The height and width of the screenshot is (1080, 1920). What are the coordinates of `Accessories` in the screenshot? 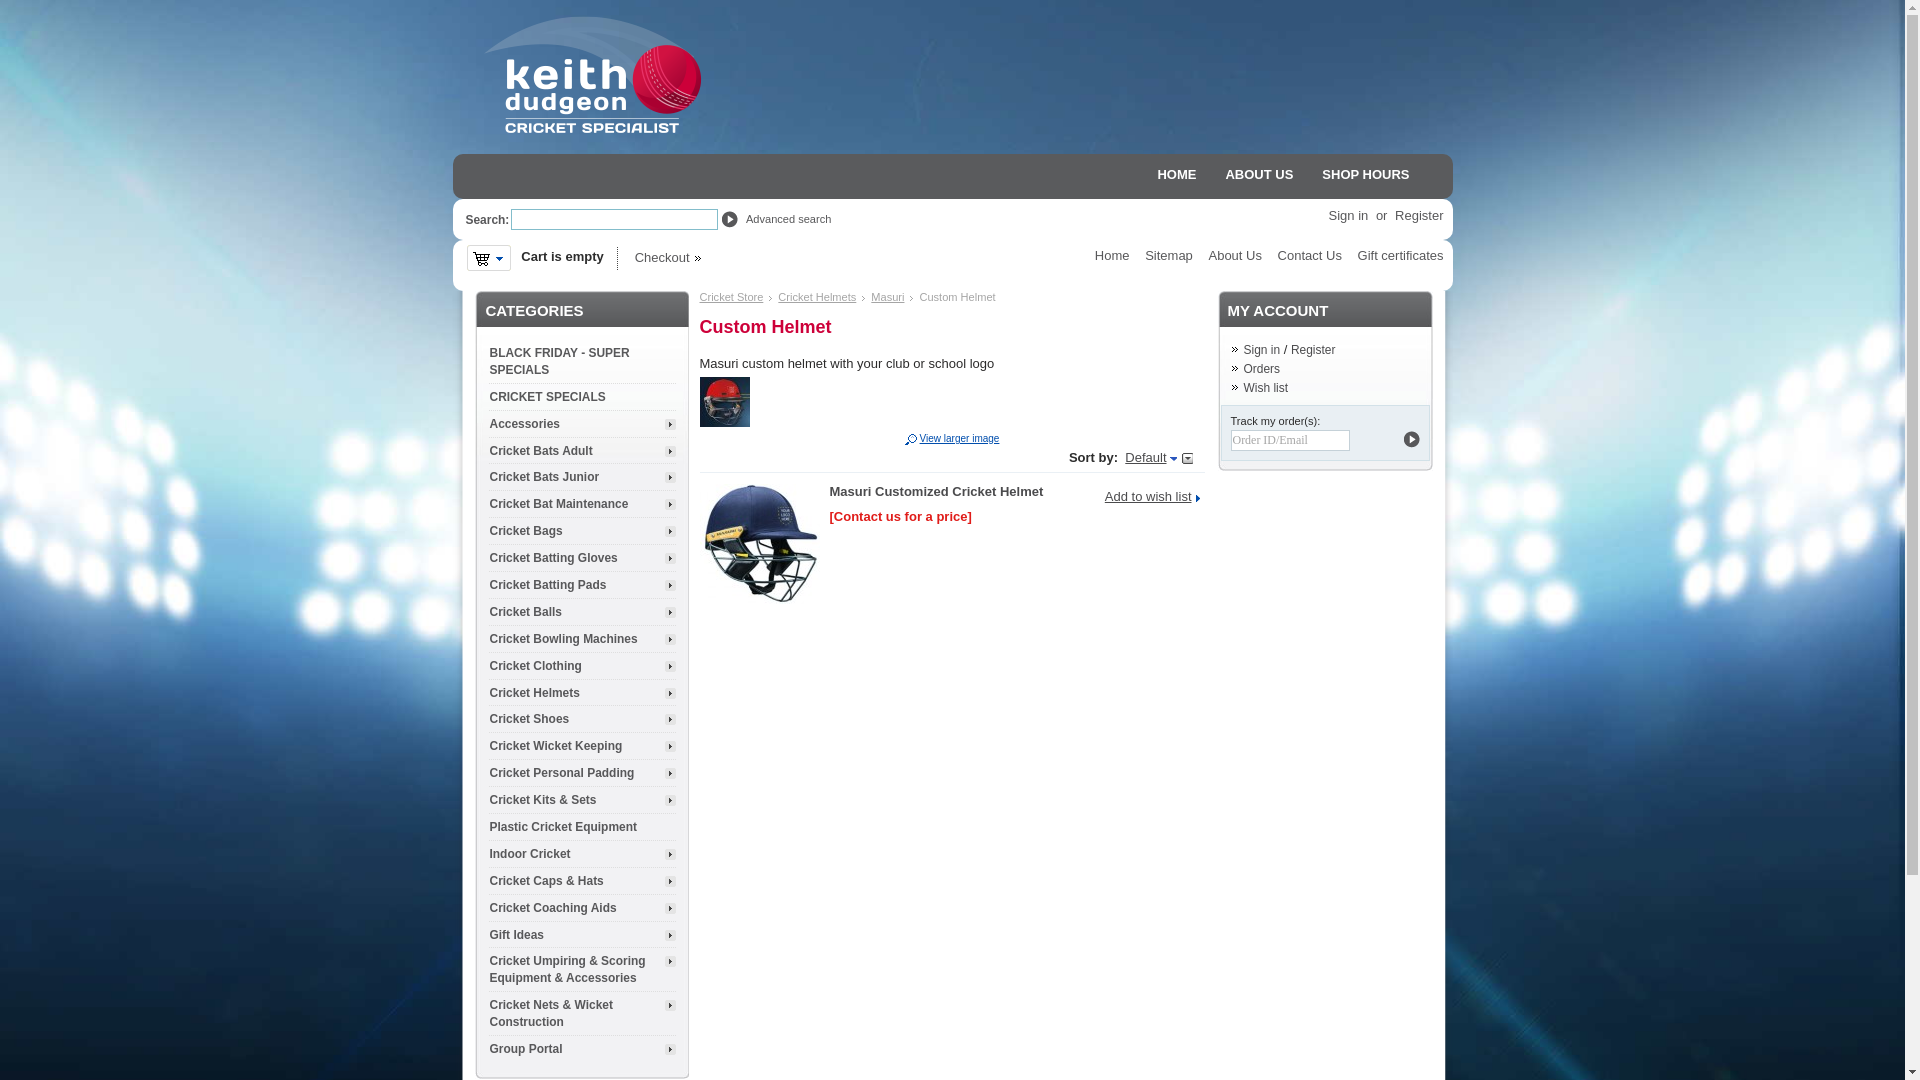 It's located at (582, 424).